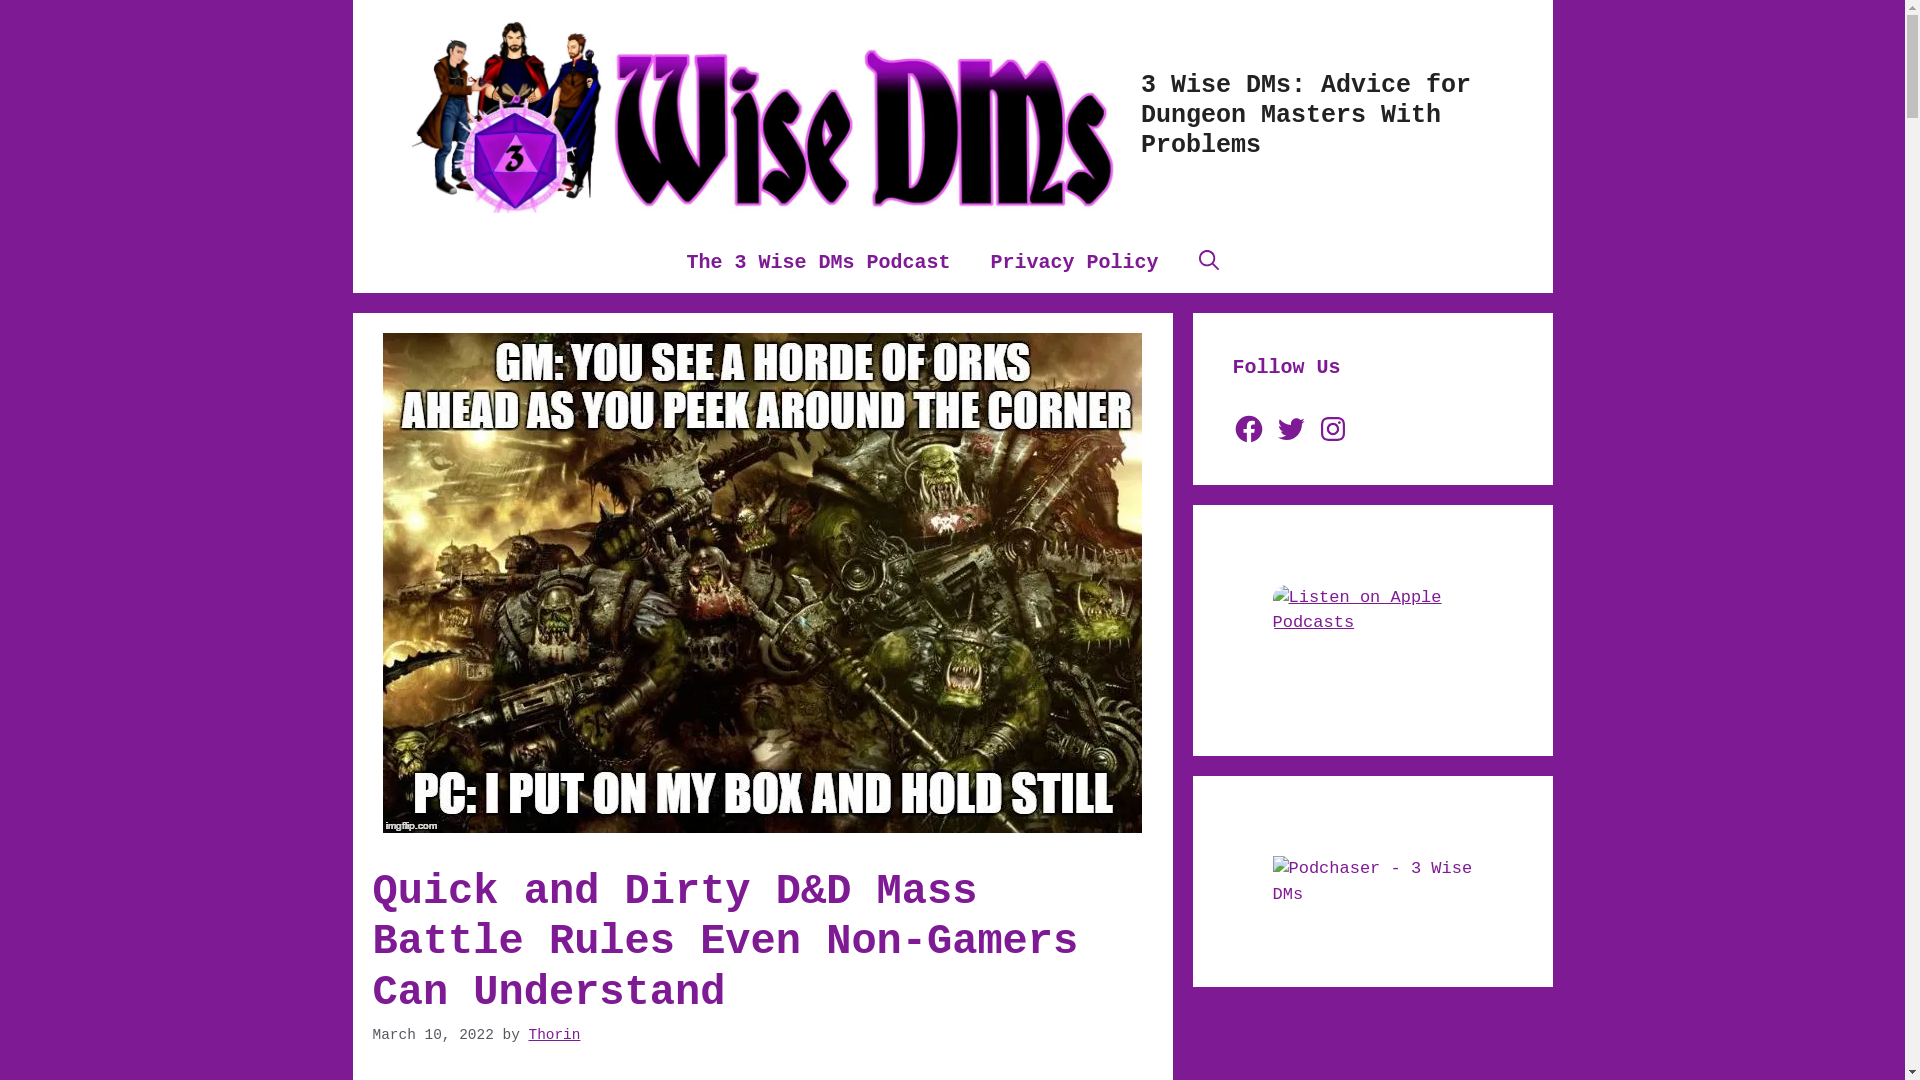  Describe the element at coordinates (1306, 116) in the screenshot. I see `3 Wise DMs: Advice for Dungeon Masters With Problems` at that location.